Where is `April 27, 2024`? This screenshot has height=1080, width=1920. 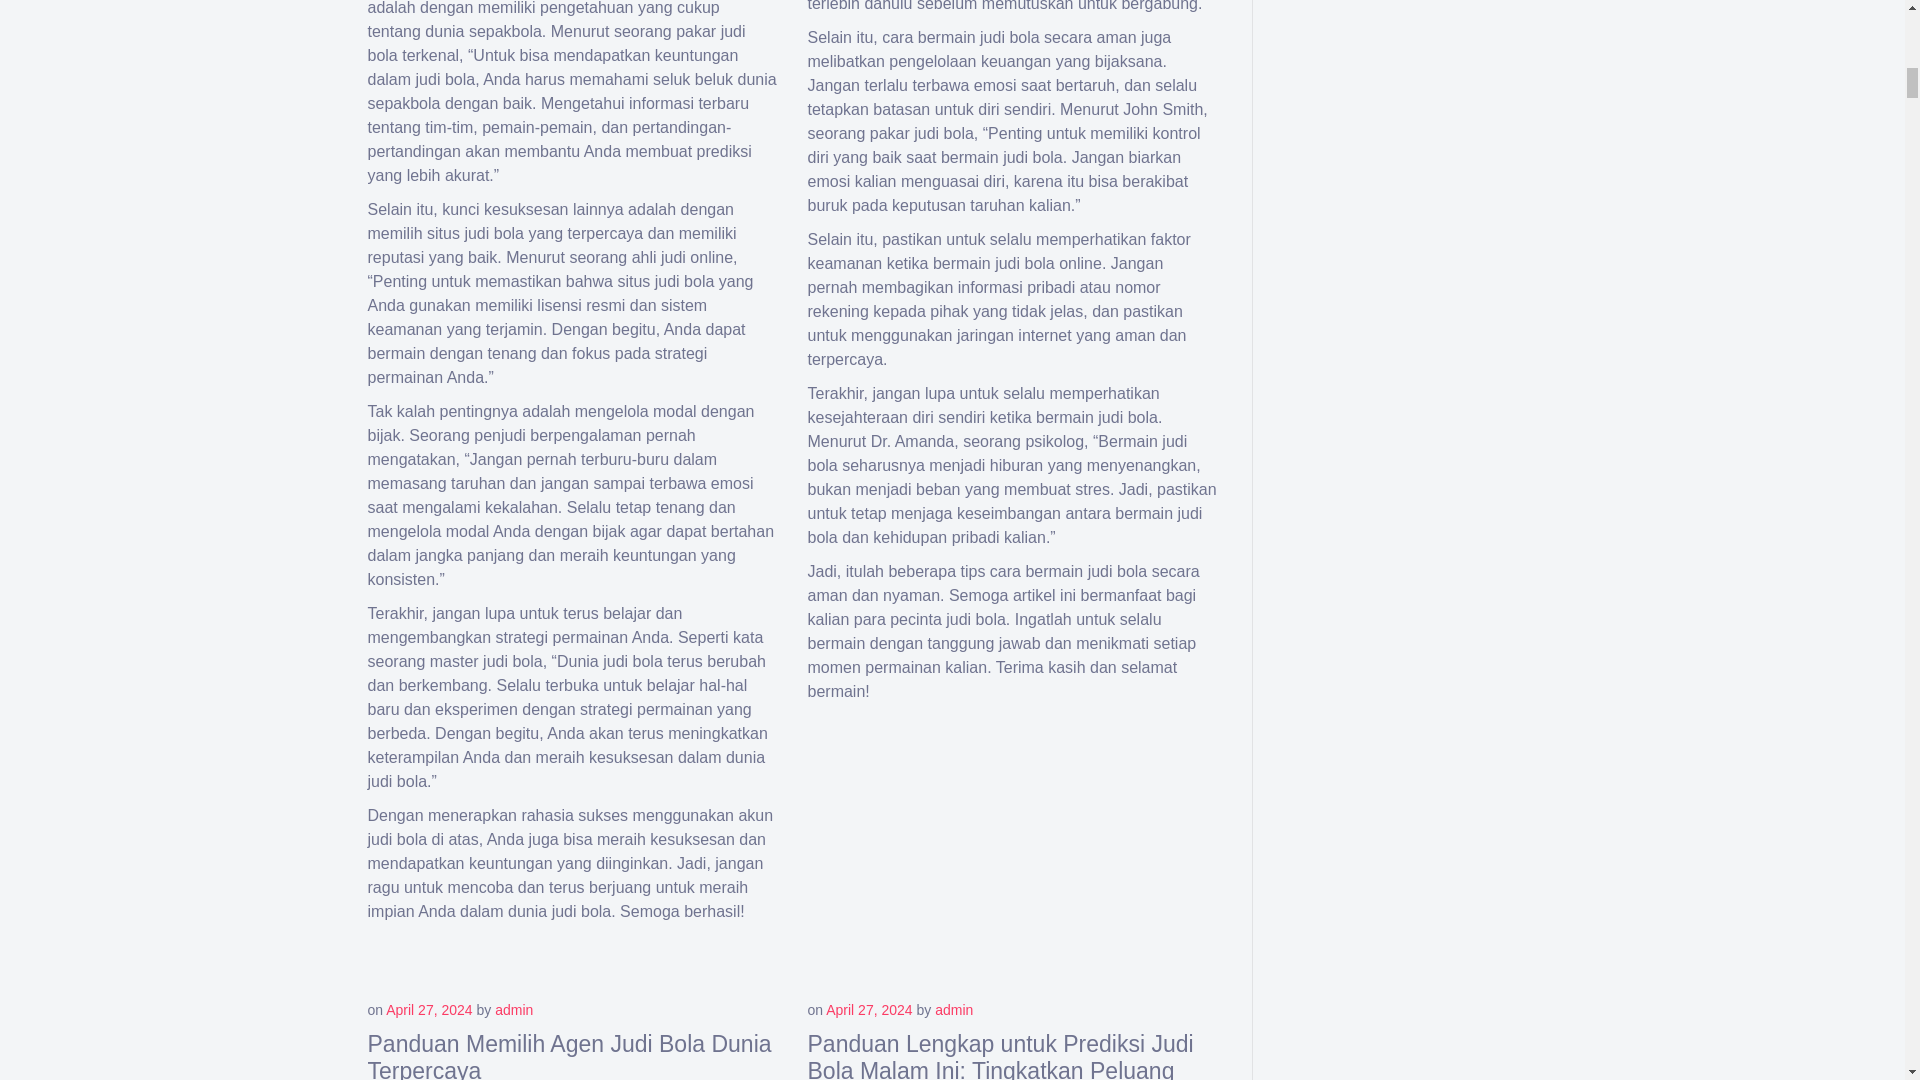 April 27, 2024 is located at coordinates (428, 1010).